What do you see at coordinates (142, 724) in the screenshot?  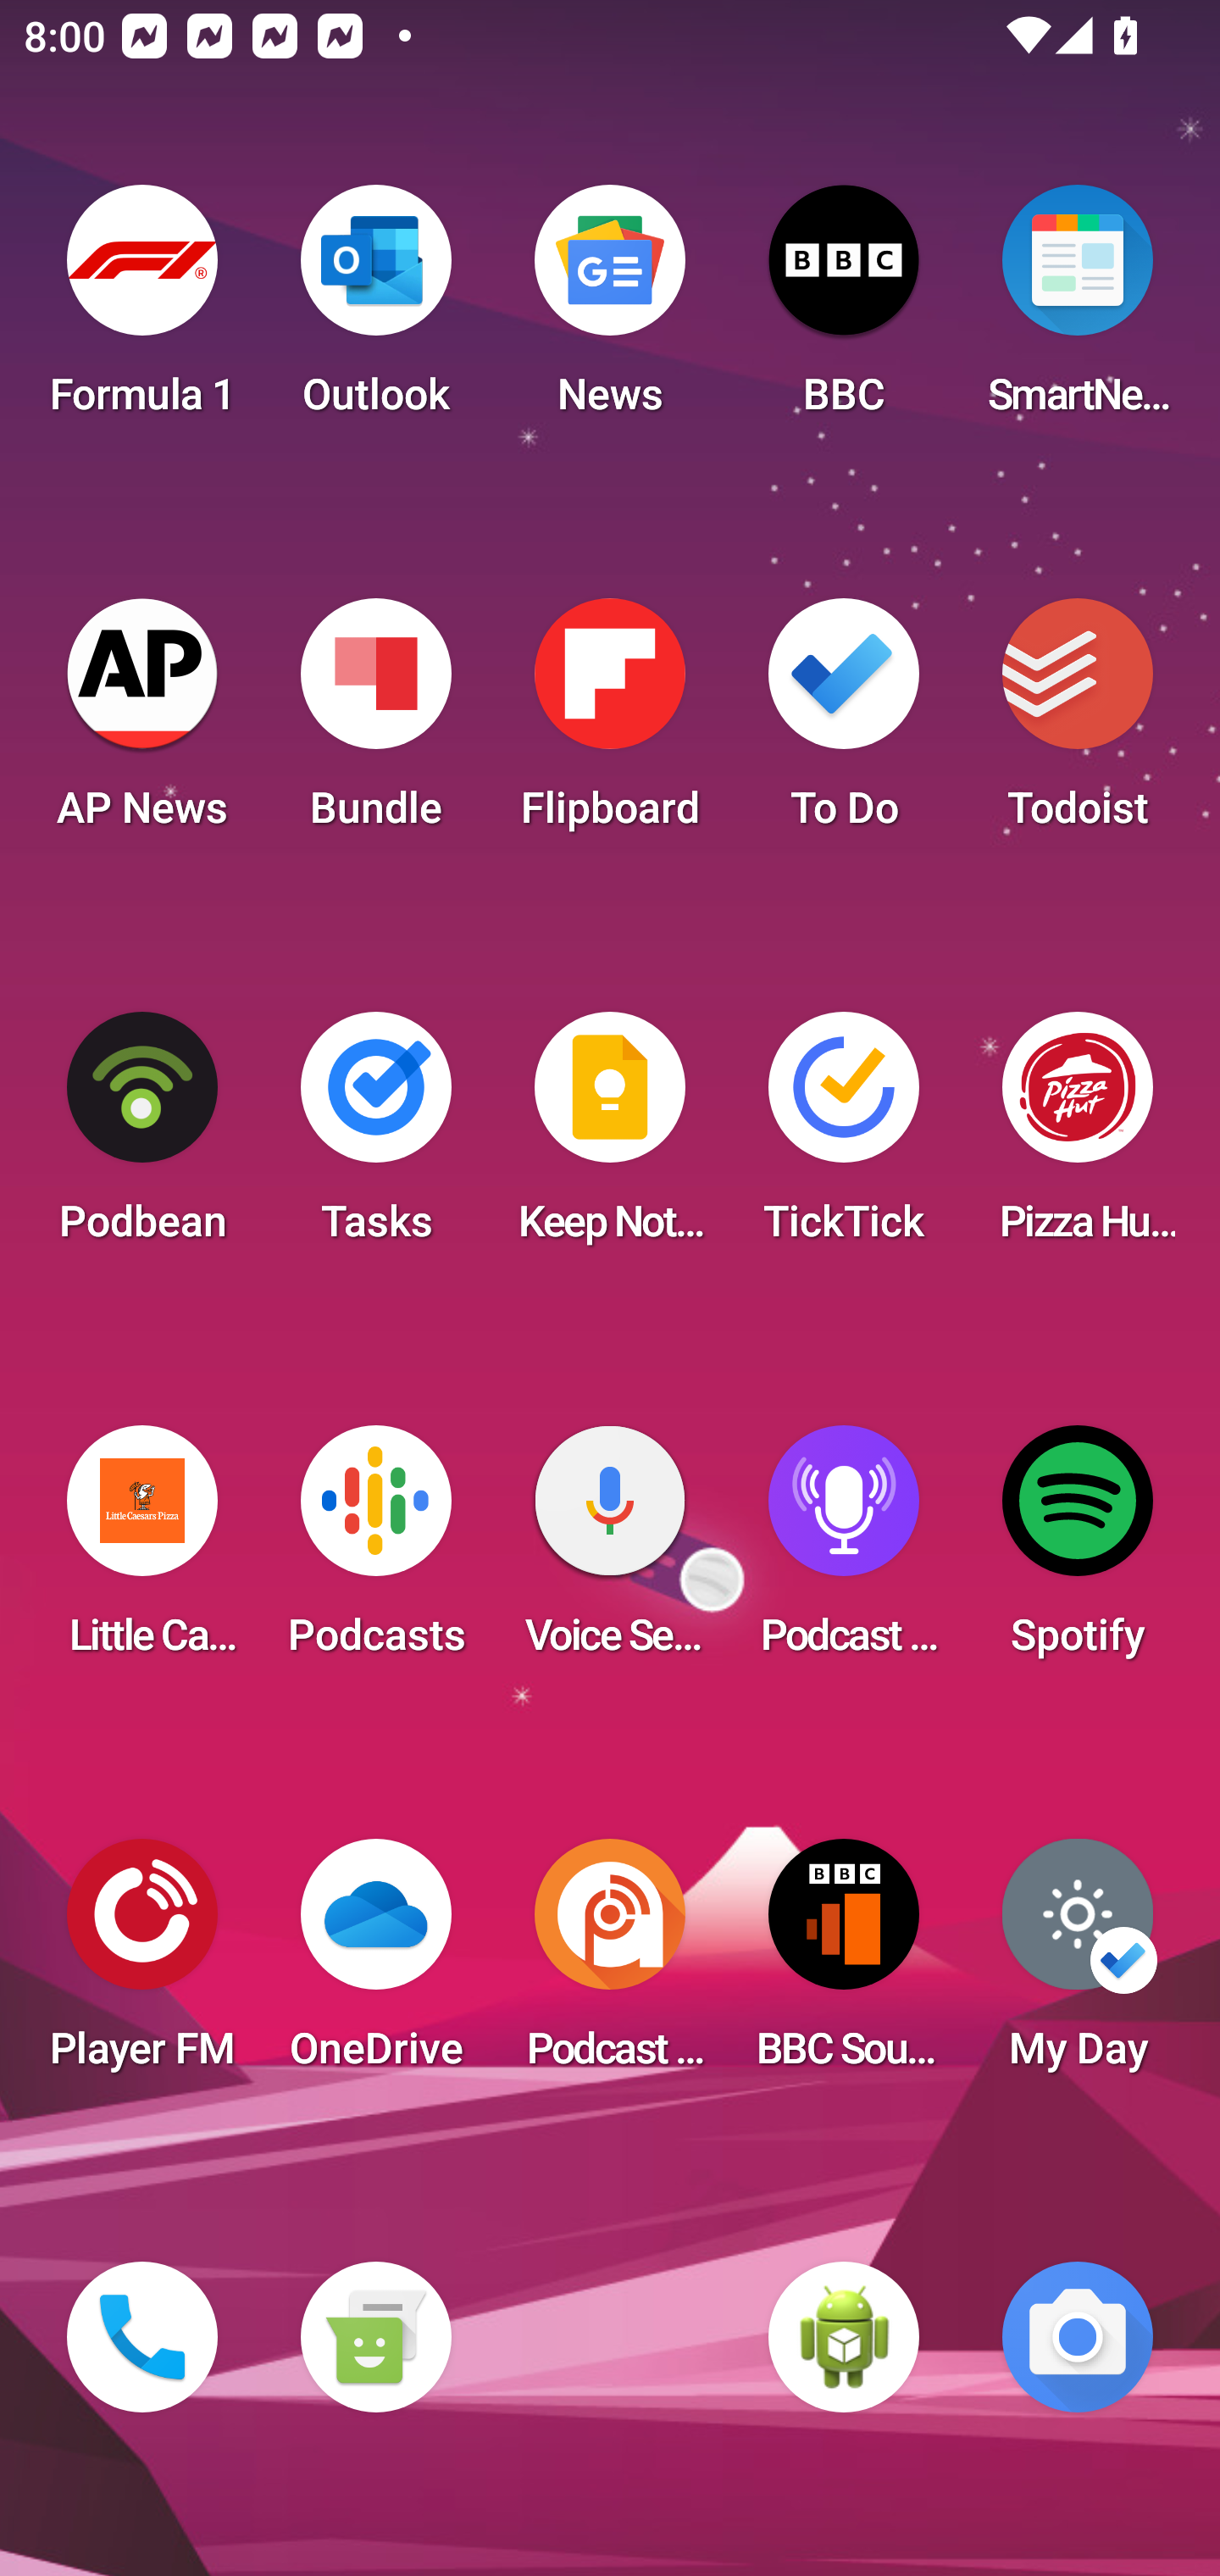 I see `AP News` at bounding box center [142, 724].